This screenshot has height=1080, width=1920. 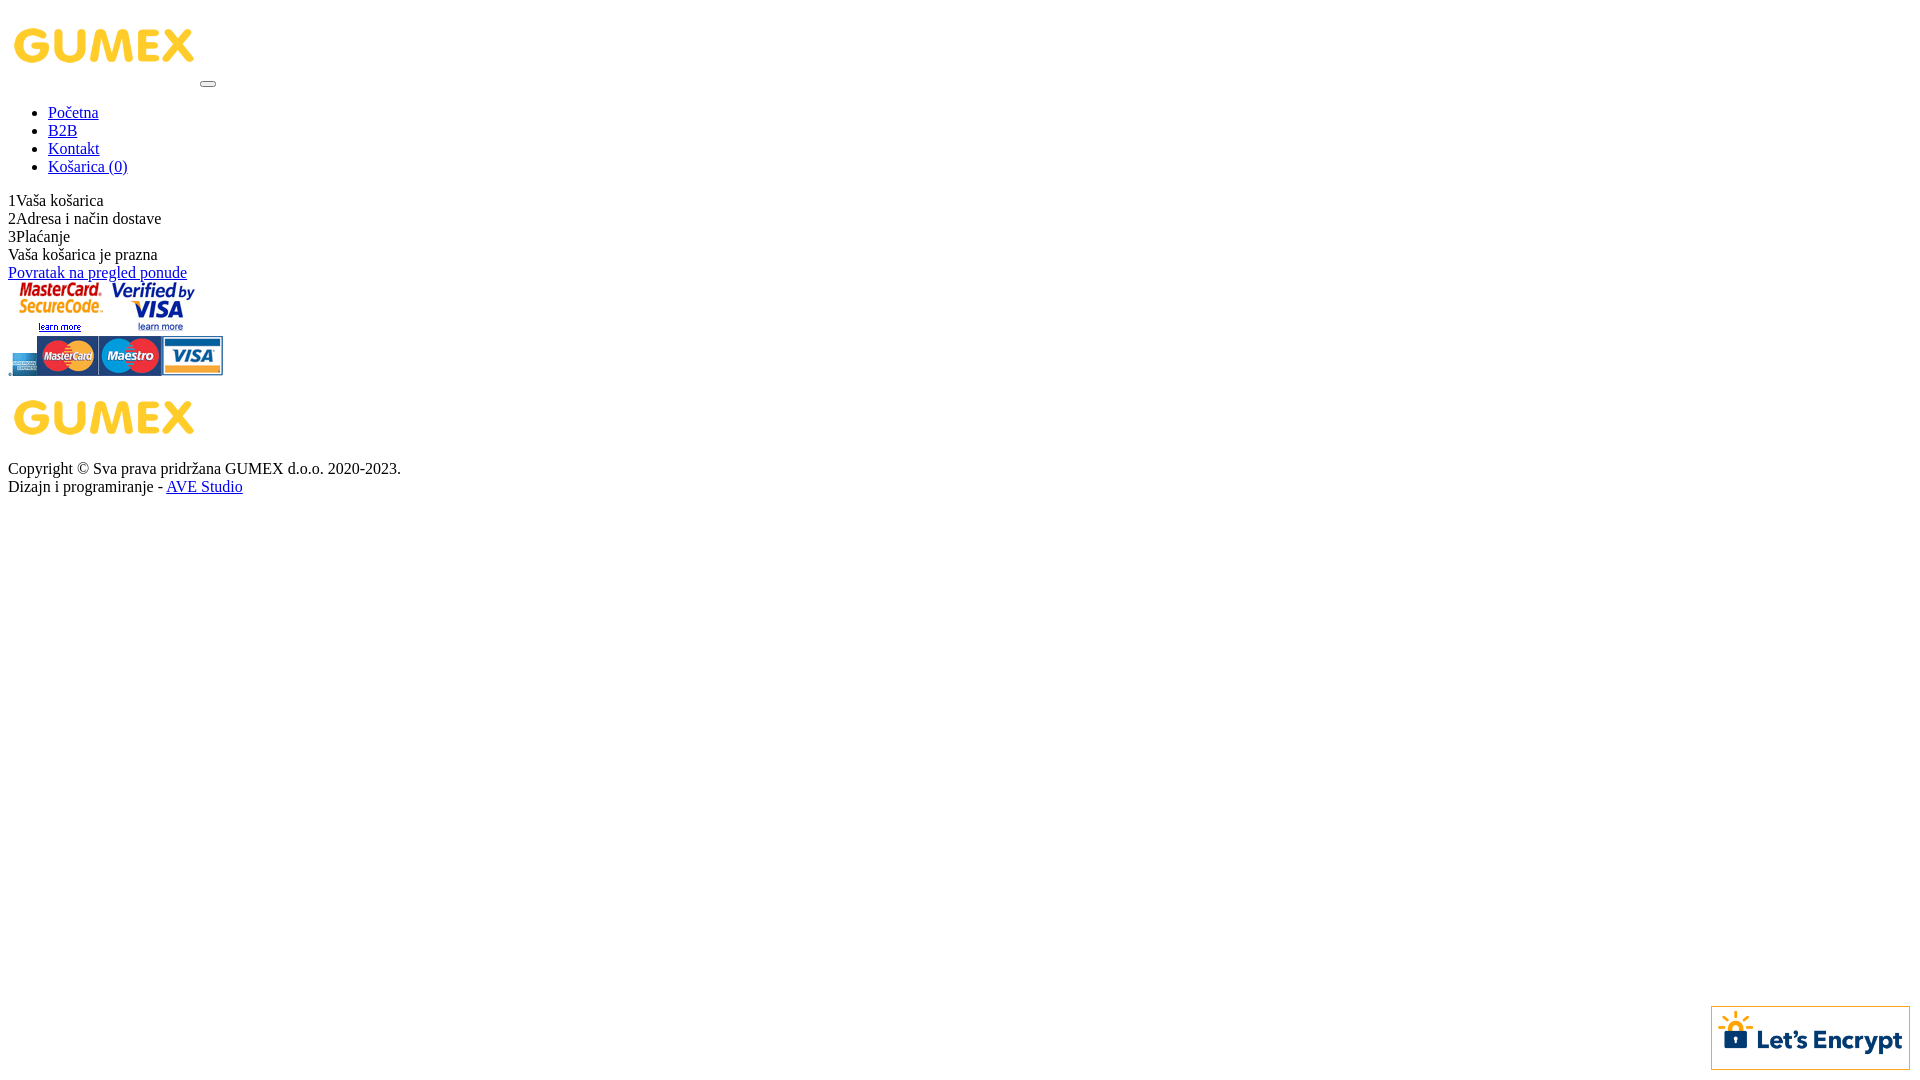 What do you see at coordinates (154, 326) in the screenshot?
I see `Verified By Visa` at bounding box center [154, 326].